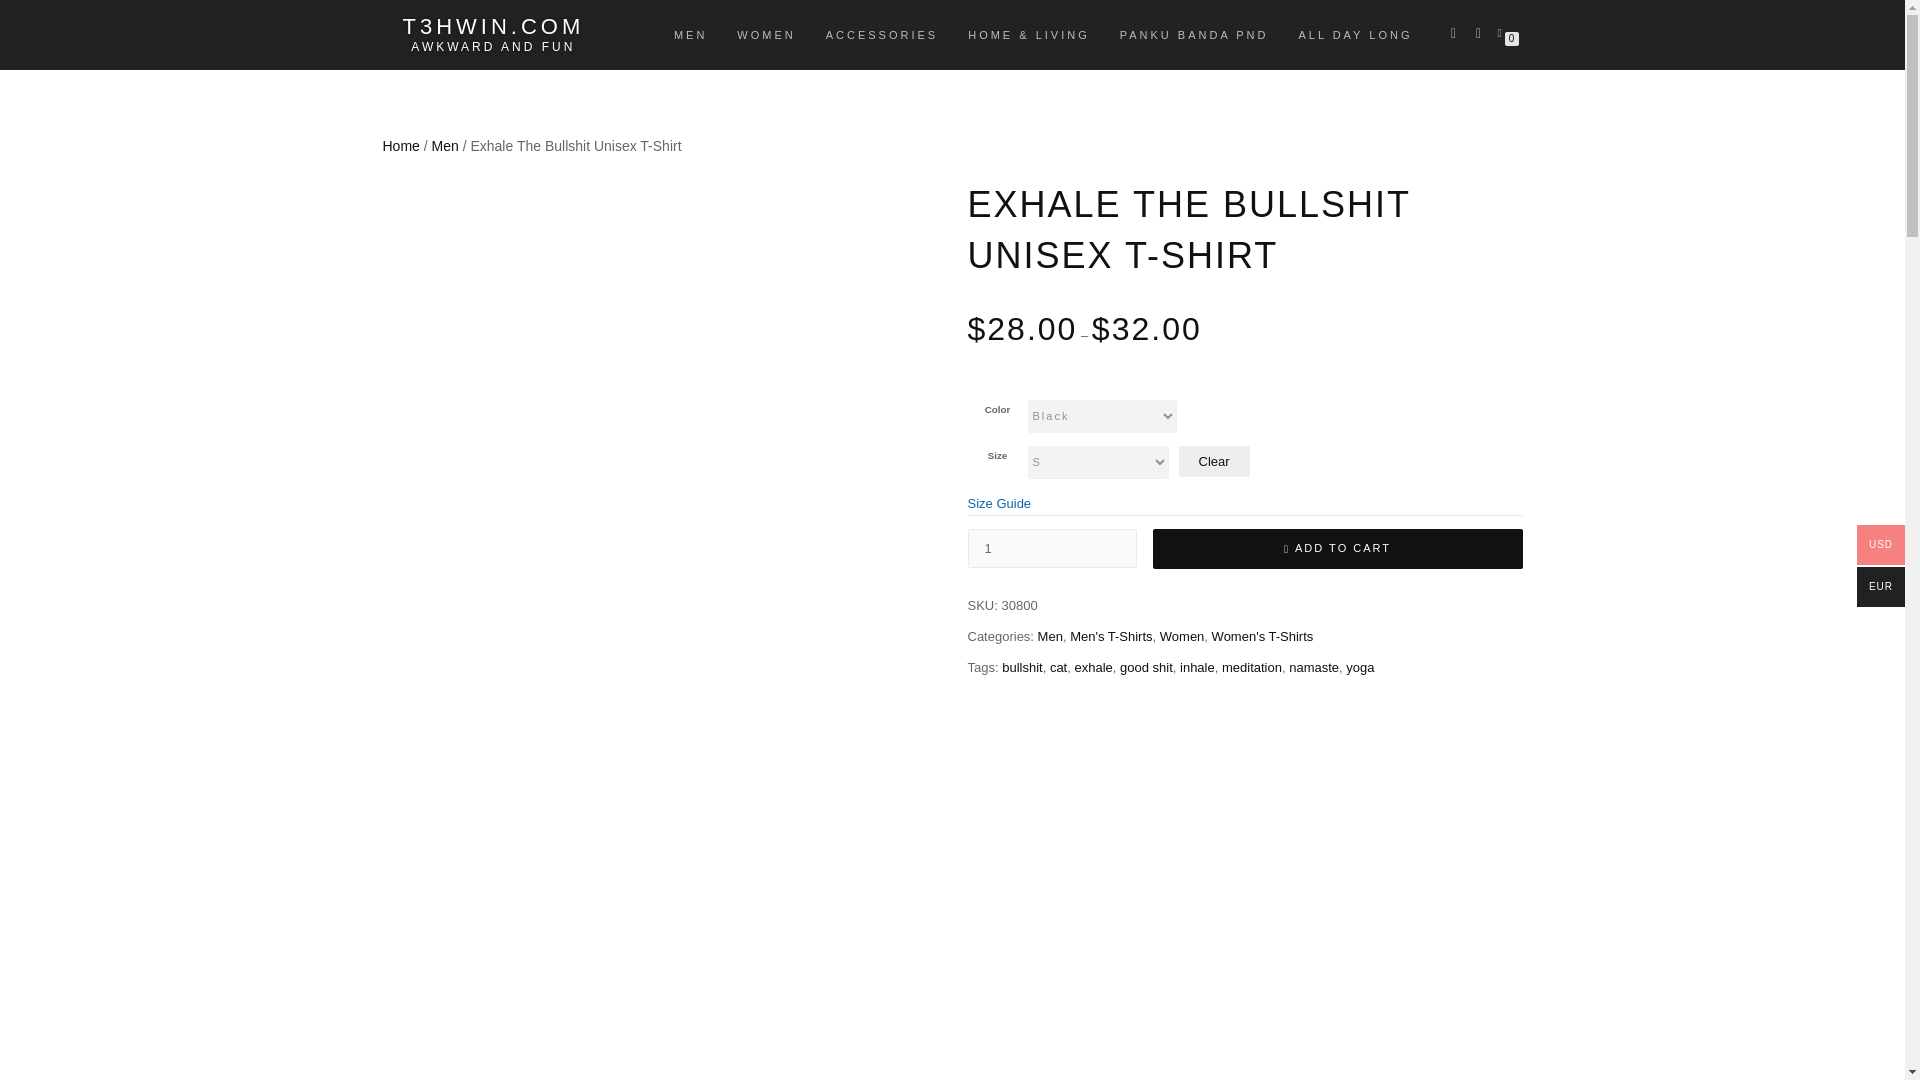 The image size is (1920, 1080). I want to click on Men, so click(445, 146).